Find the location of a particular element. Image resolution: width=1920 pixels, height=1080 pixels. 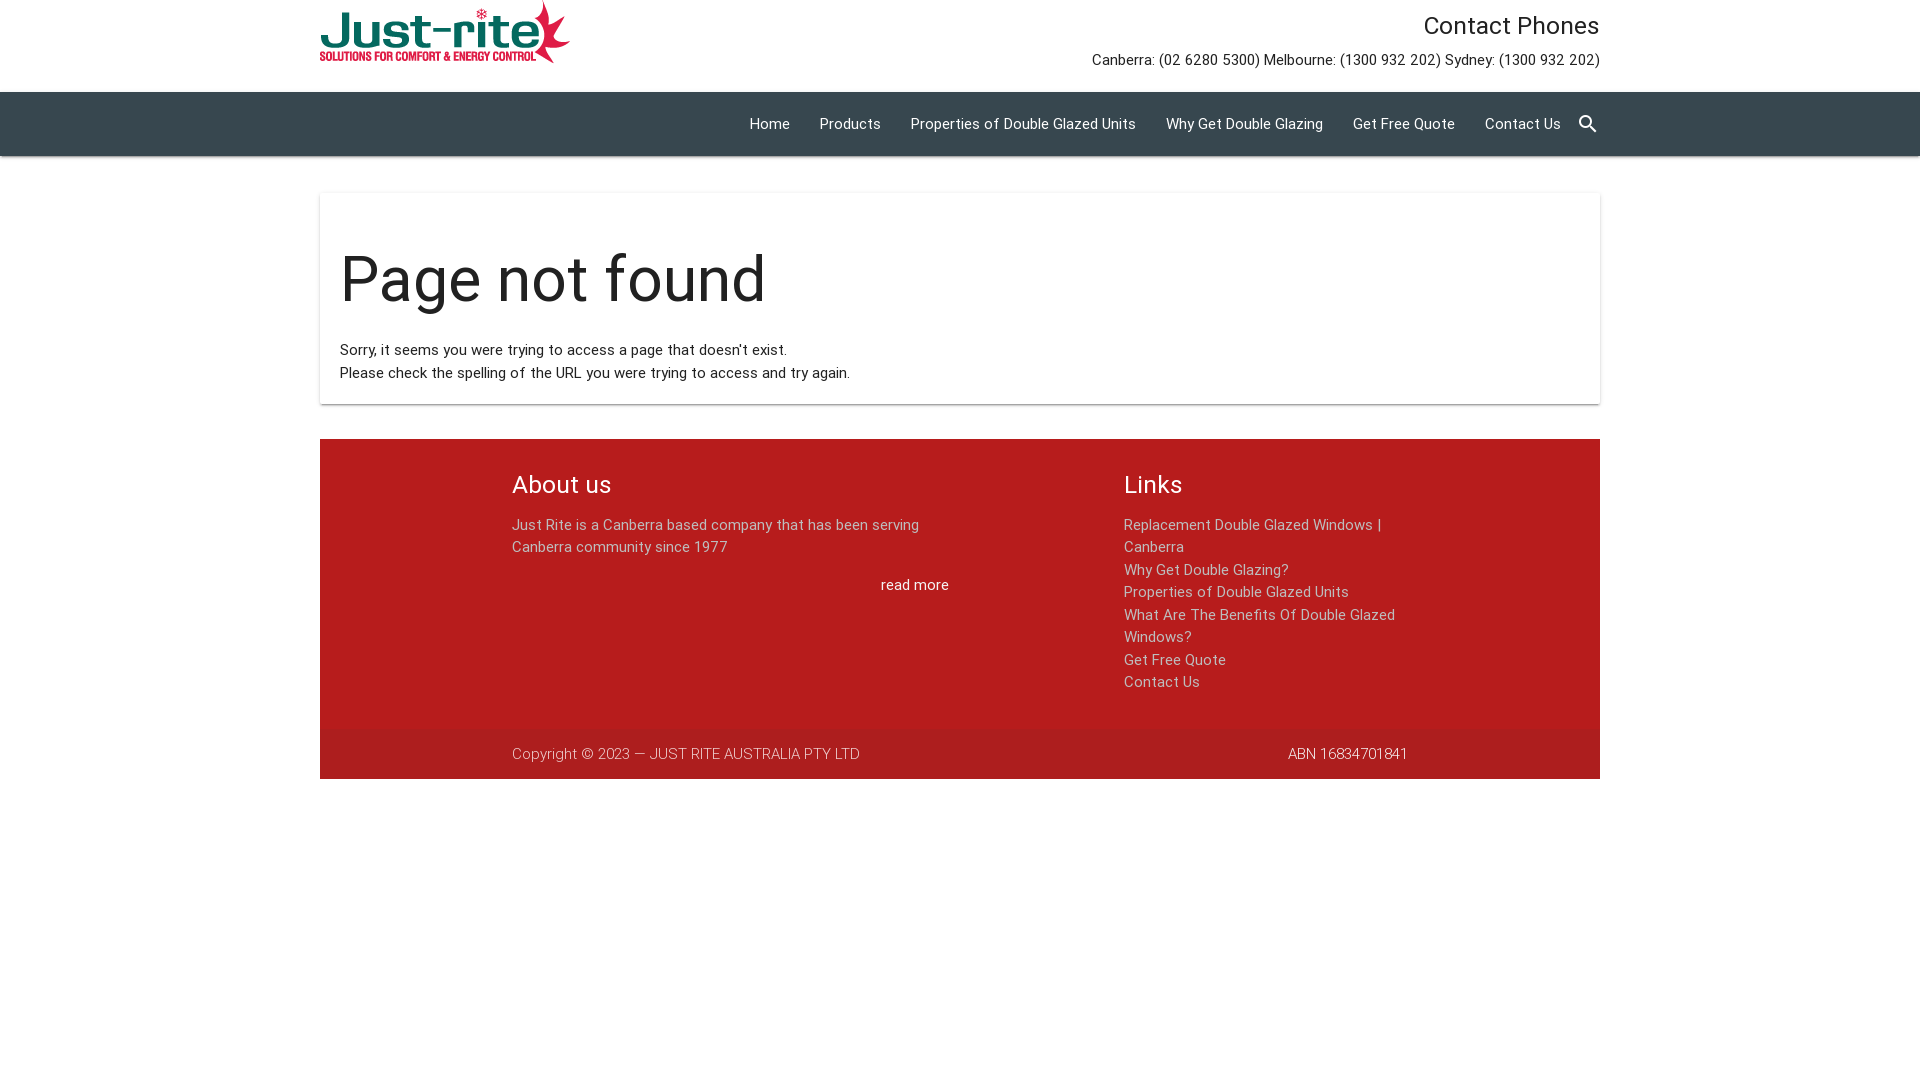

ABN 16834701841 is located at coordinates (1348, 753).